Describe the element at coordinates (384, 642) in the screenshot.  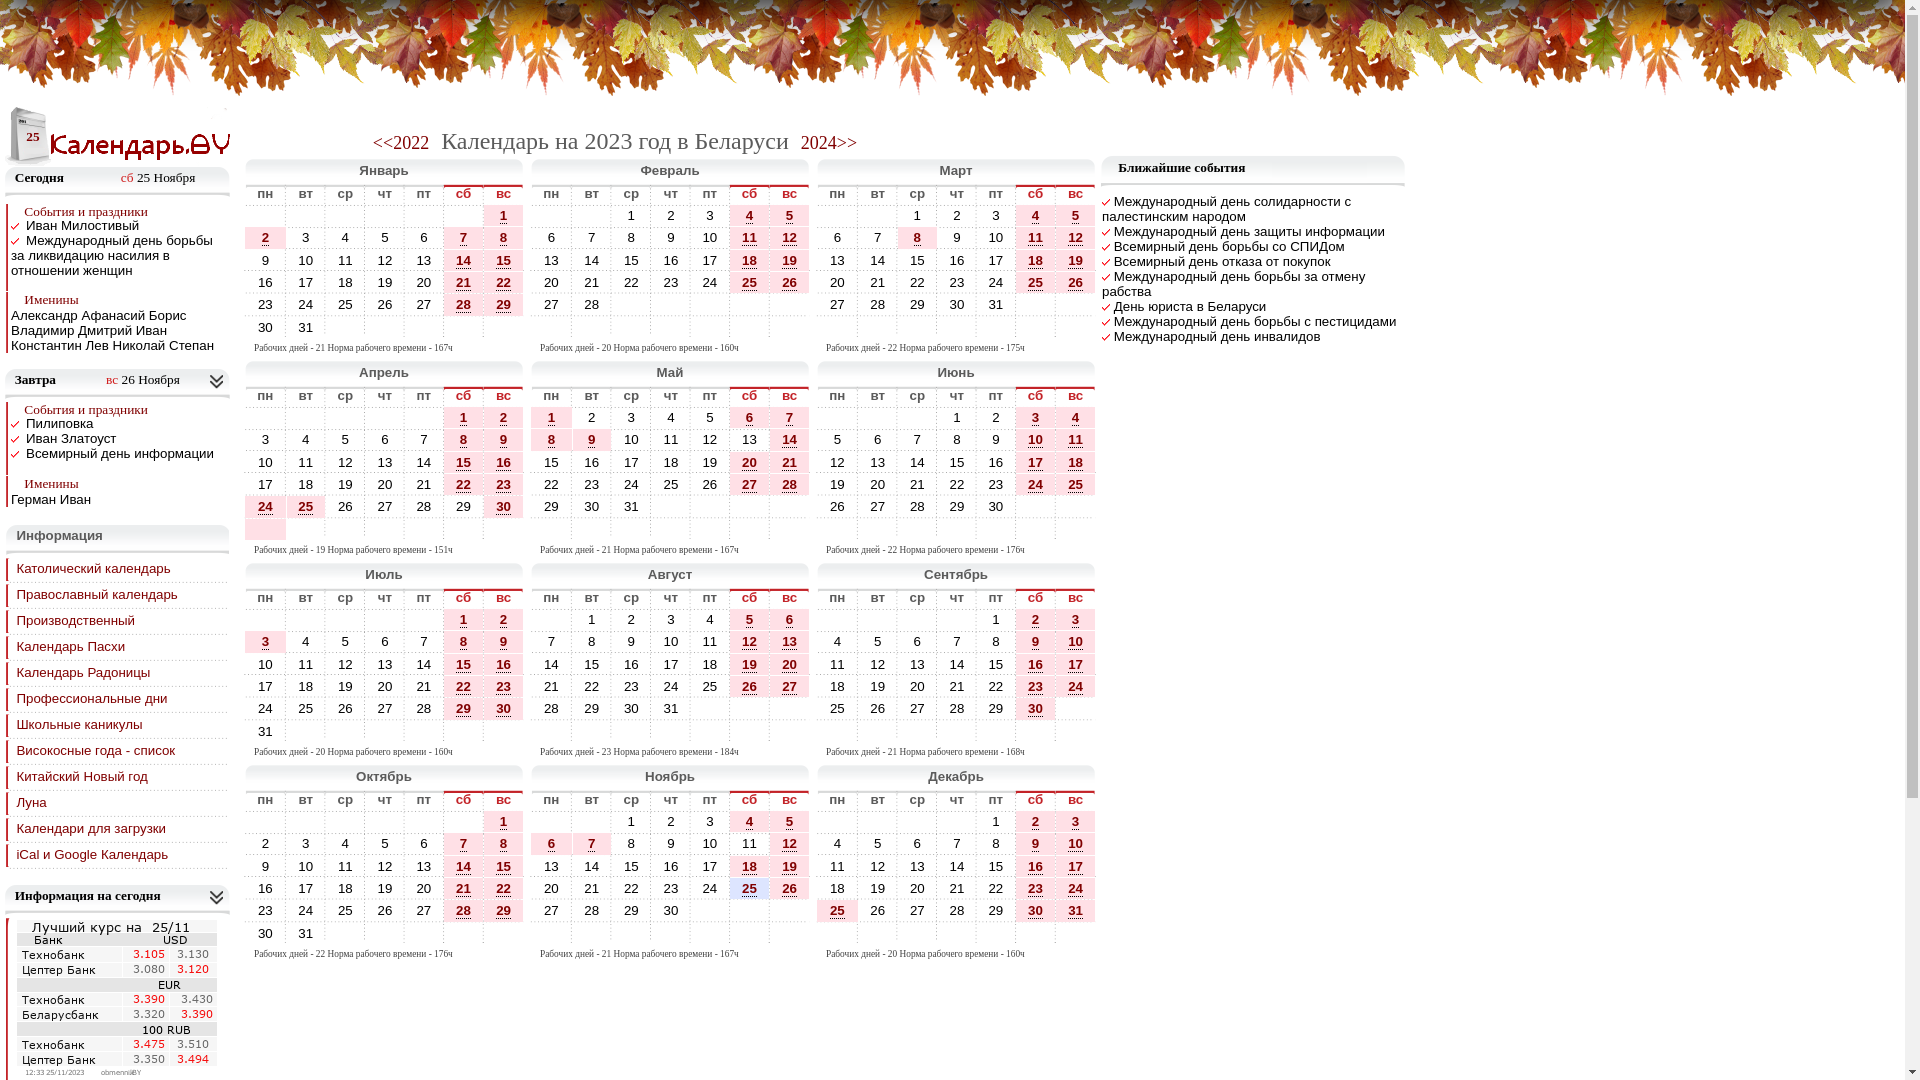
I see `6` at that location.